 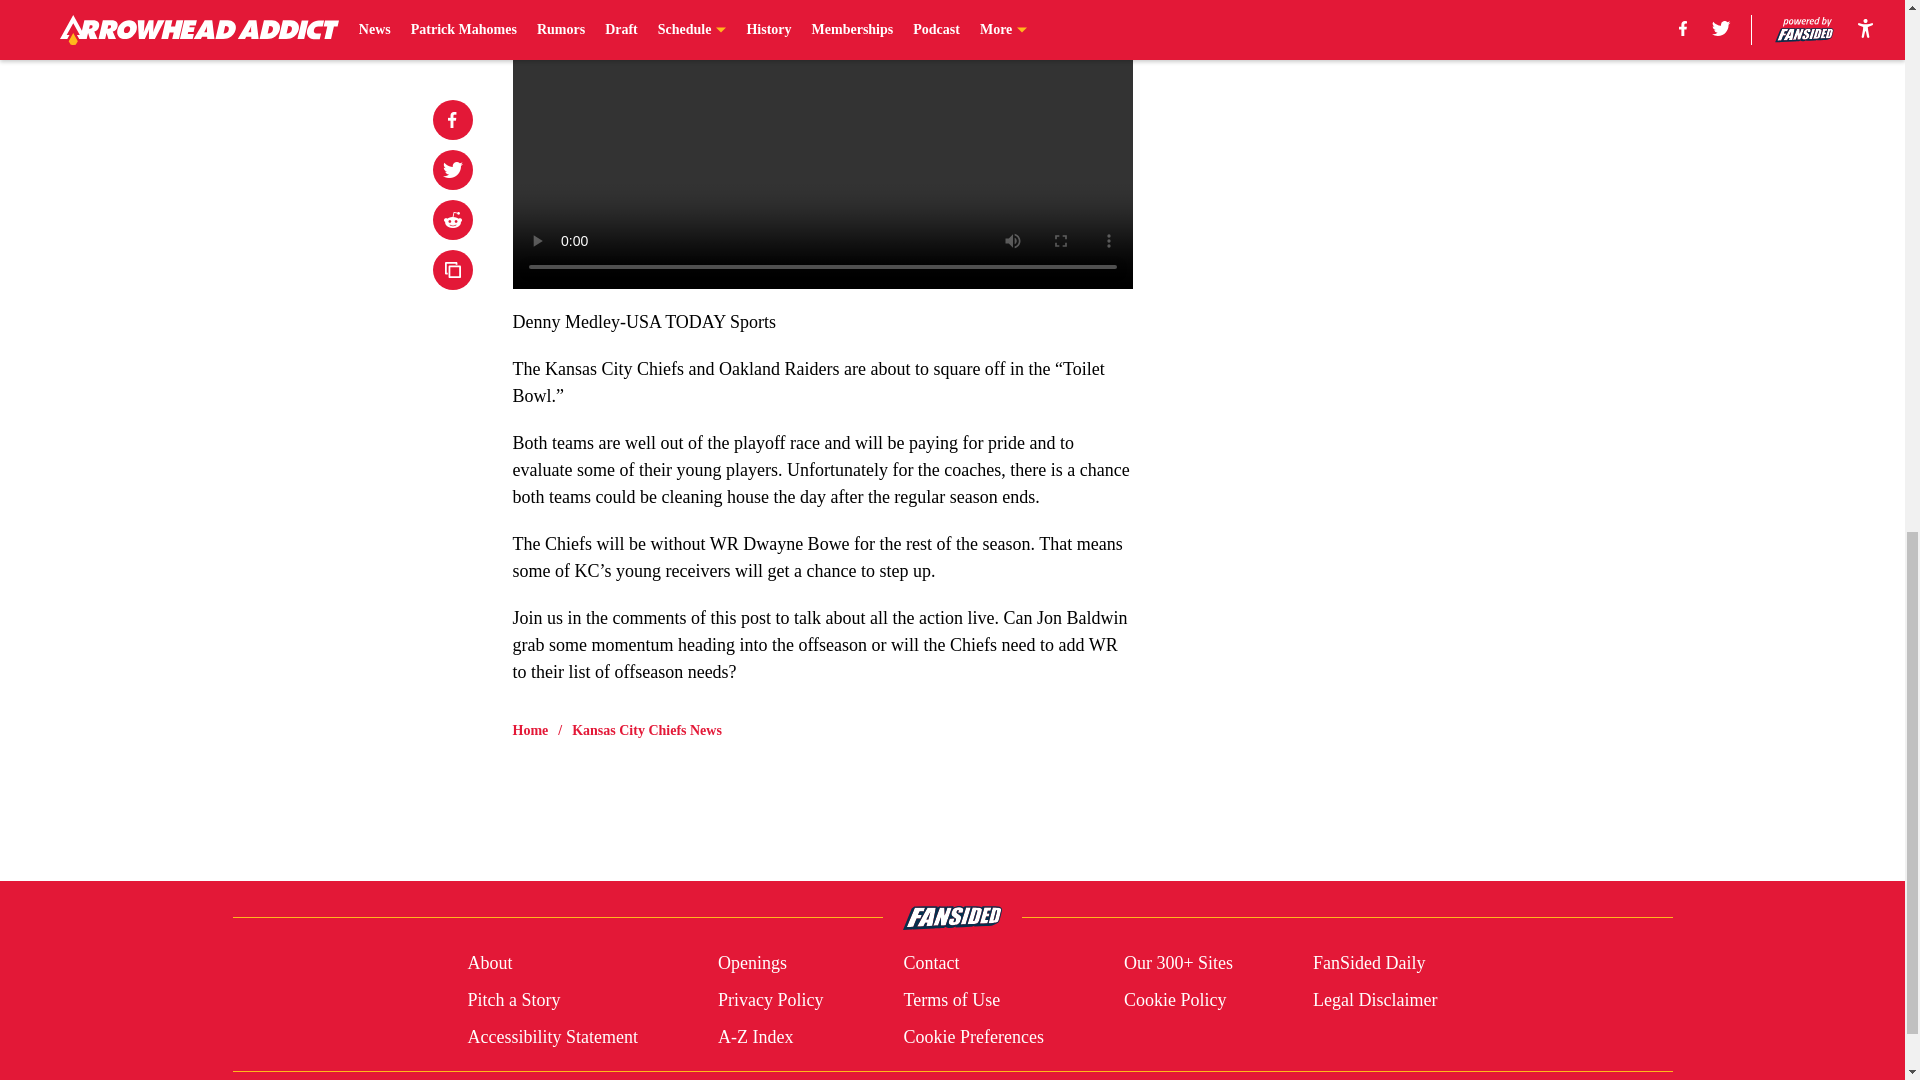 What do you see at coordinates (1370, 964) in the screenshot?
I see `FanSided Daily` at bounding box center [1370, 964].